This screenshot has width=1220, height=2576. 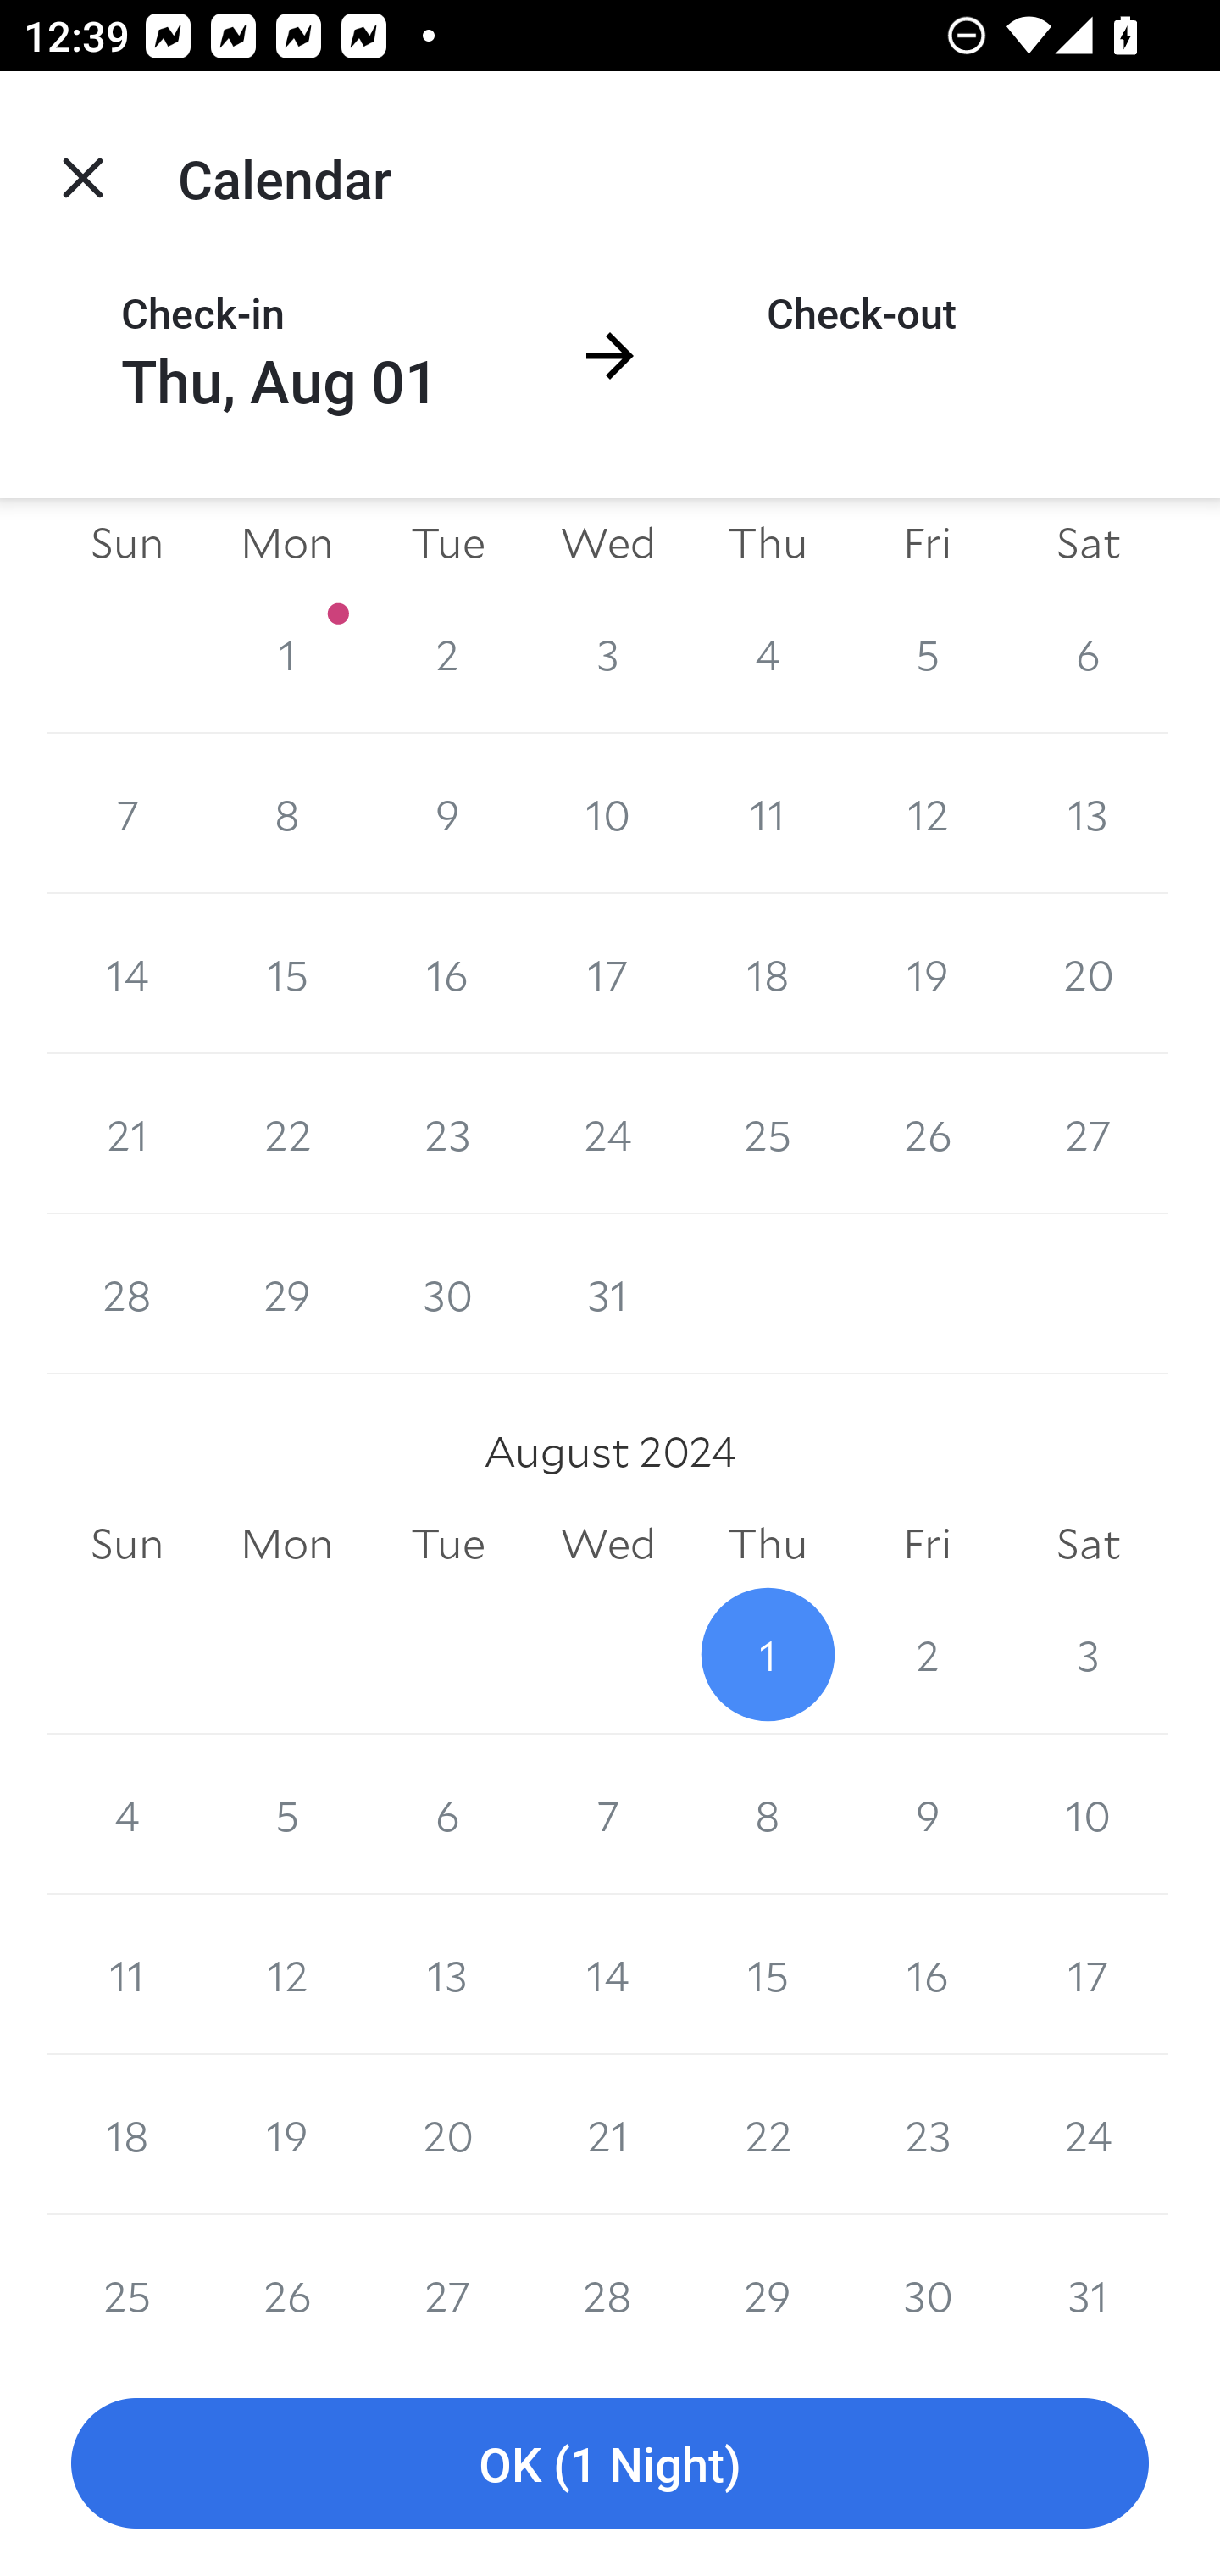 What do you see at coordinates (768, 813) in the screenshot?
I see `11 11 July 2024` at bounding box center [768, 813].